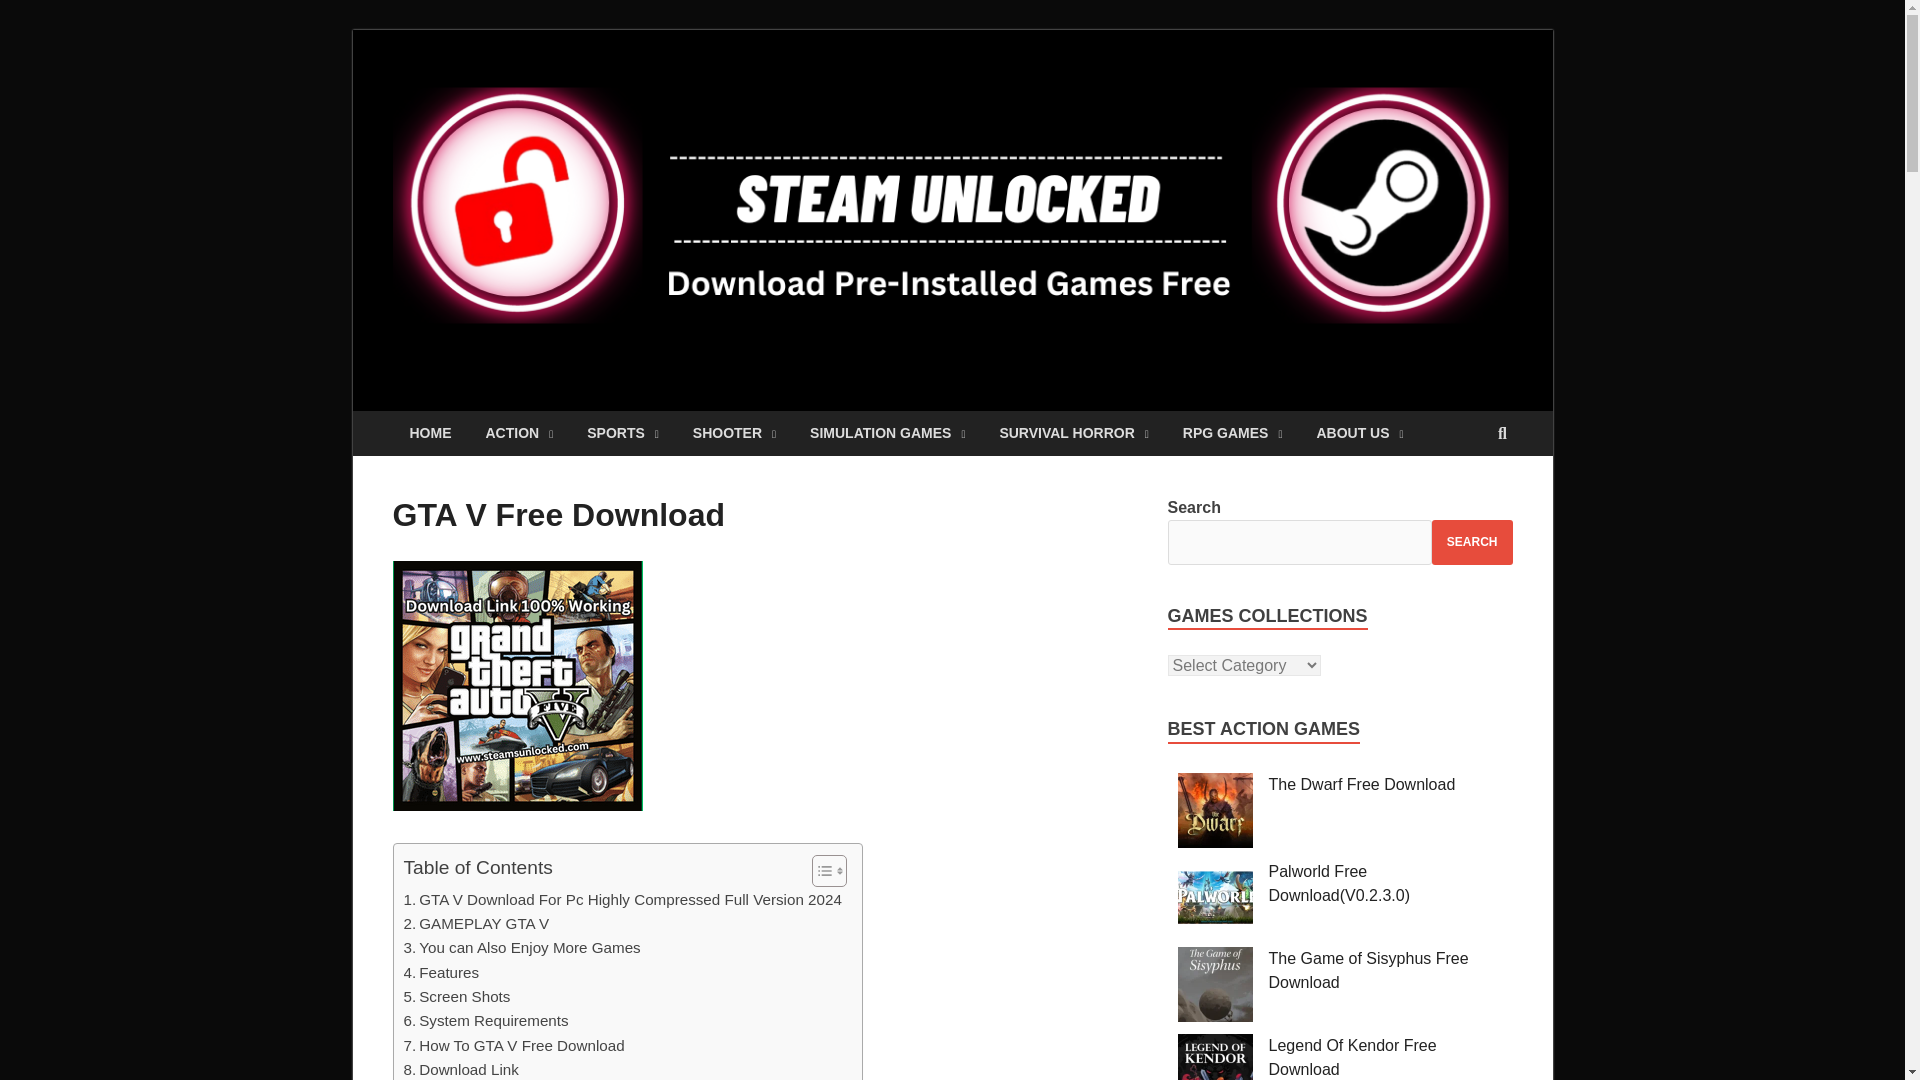 Image resolution: width=1920 pixels, height=1080 pixels. What do you see at coordinates (514, 1046) in the screenshot?
I see `How To GTA V Free Download` at bounding box center [514, 1046].